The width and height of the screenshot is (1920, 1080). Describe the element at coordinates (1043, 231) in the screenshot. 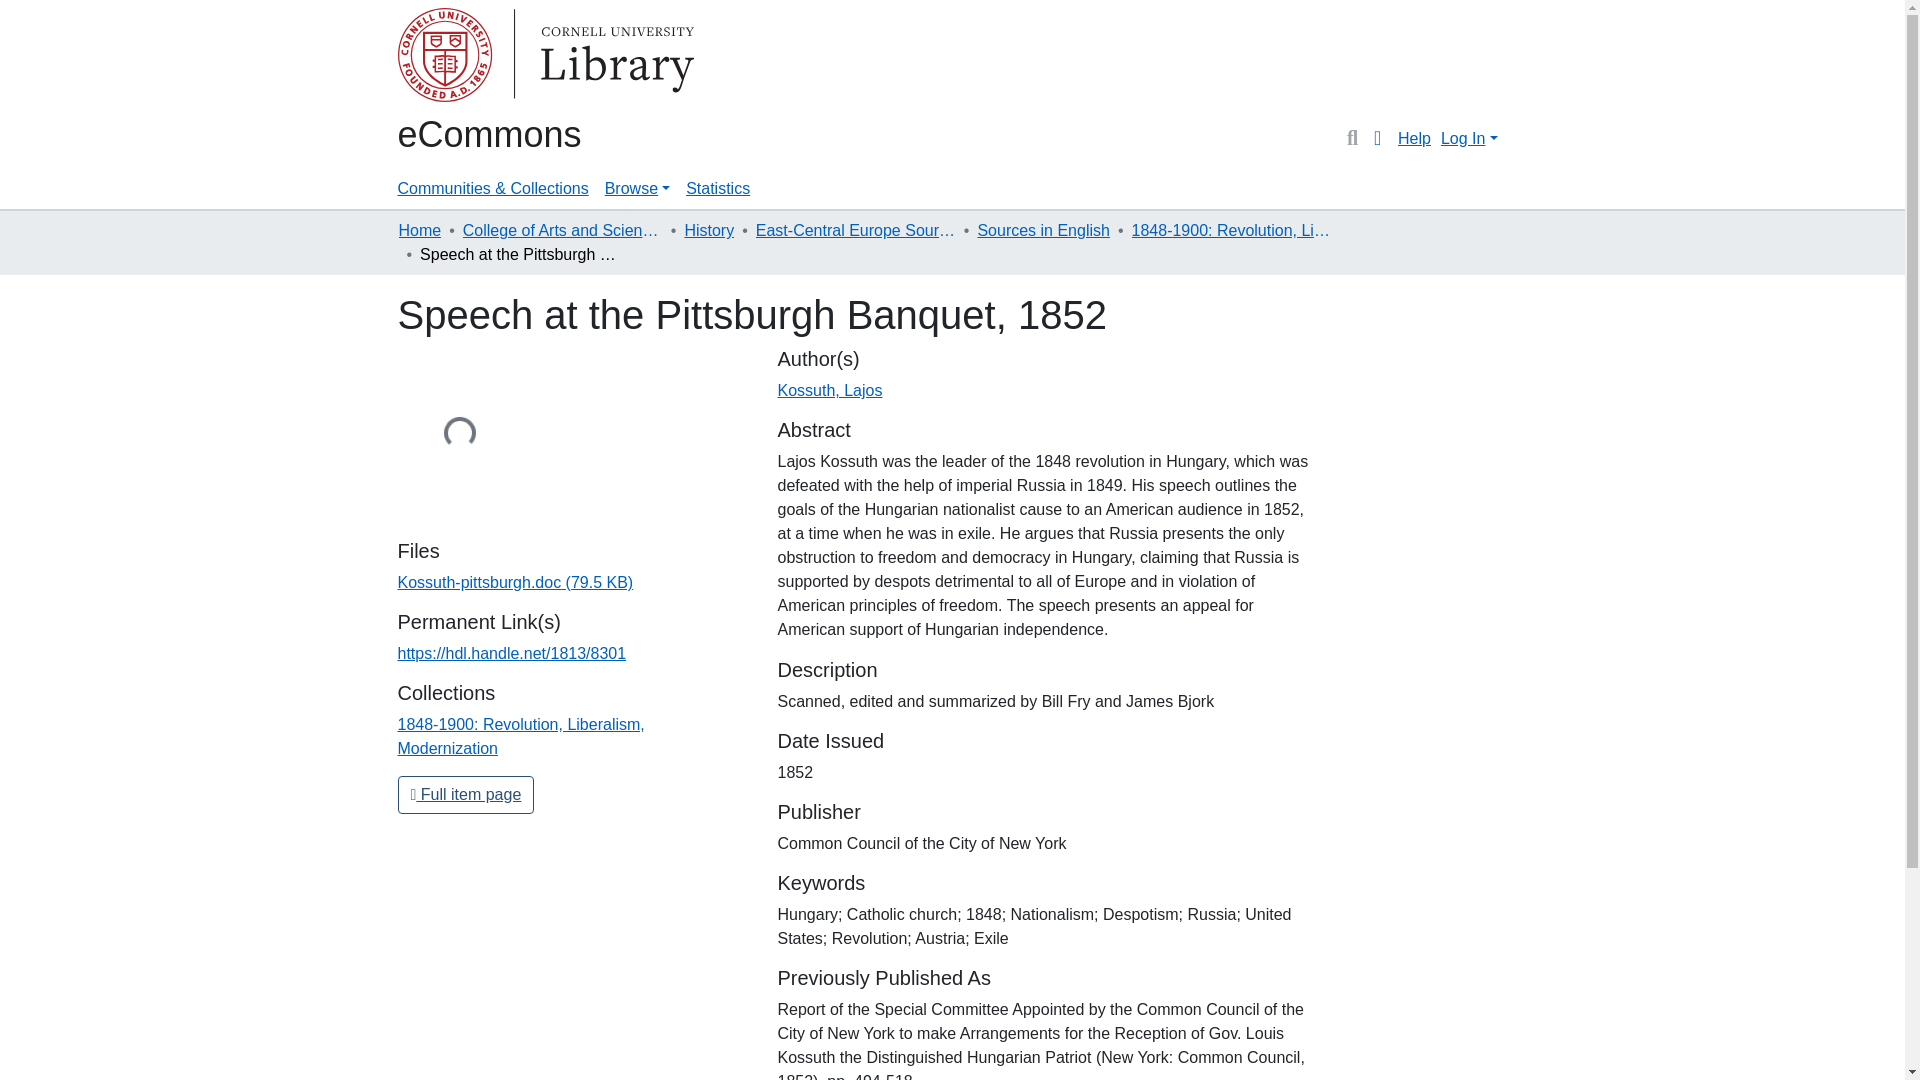

I see `Sources in English` at that location.